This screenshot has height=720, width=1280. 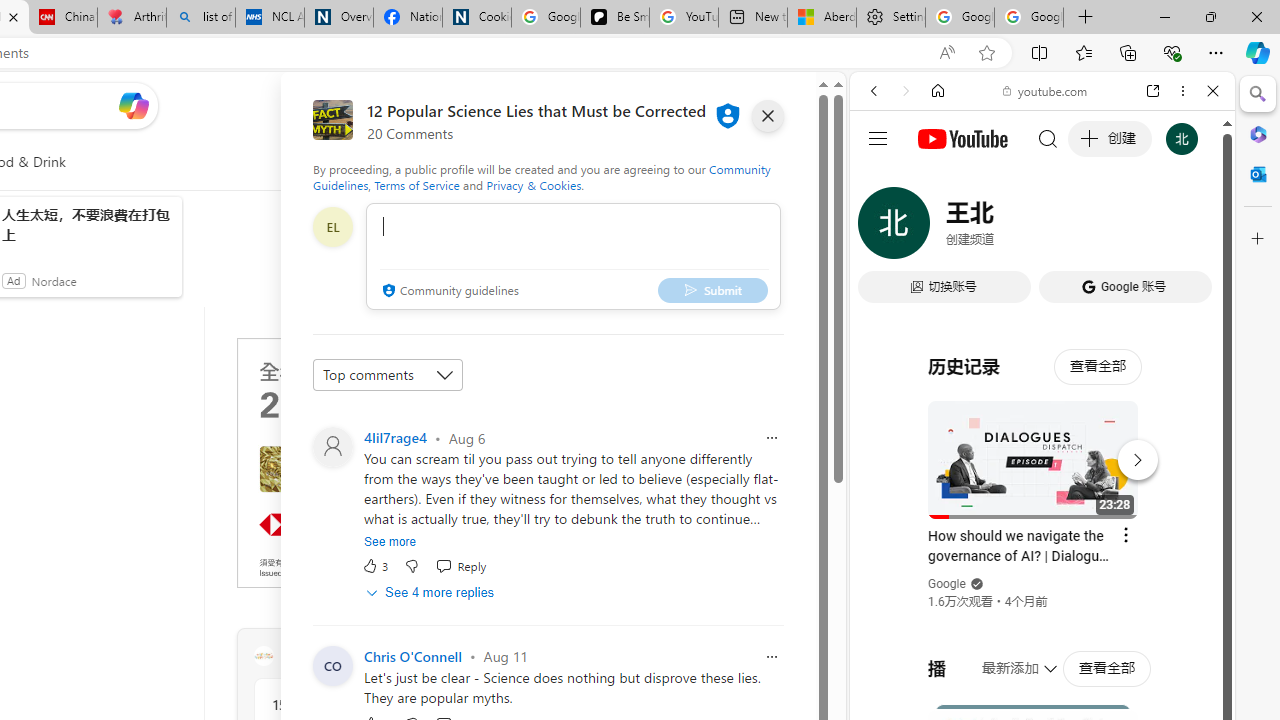 What do you see at coordinates (511, 656) in the screenshot?
I see `Visit Craft Your Happy Place website` at bounding box center [511, 656].